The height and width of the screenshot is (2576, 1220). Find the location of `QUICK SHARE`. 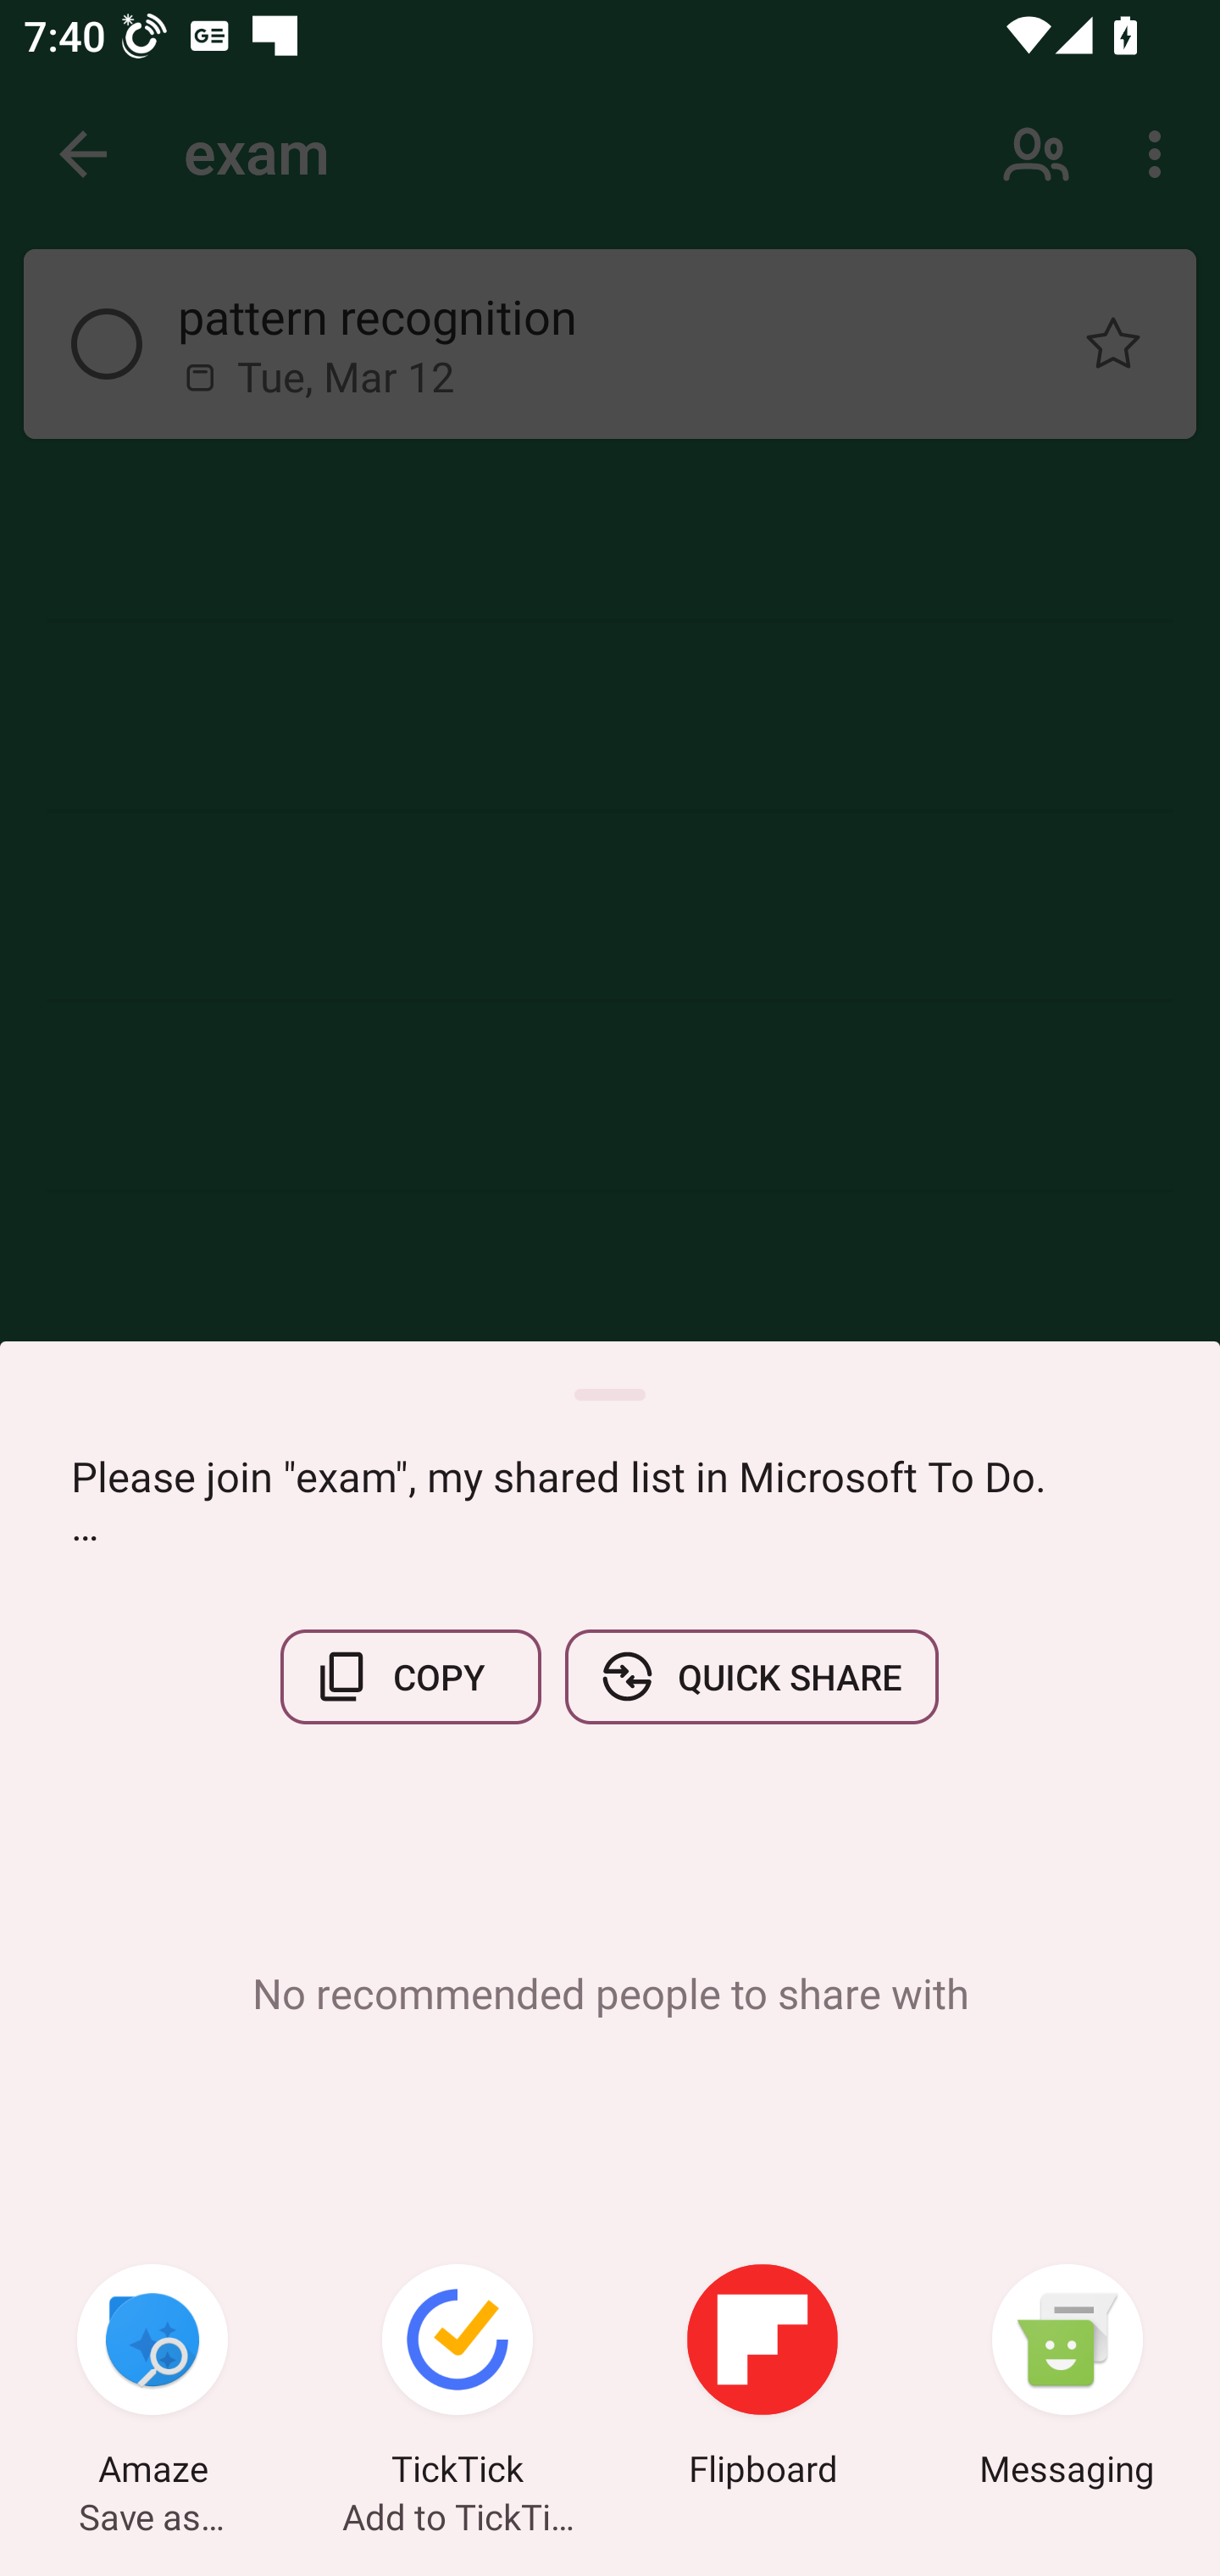

QUICK SHARE is located at coordinates (751, 1676).